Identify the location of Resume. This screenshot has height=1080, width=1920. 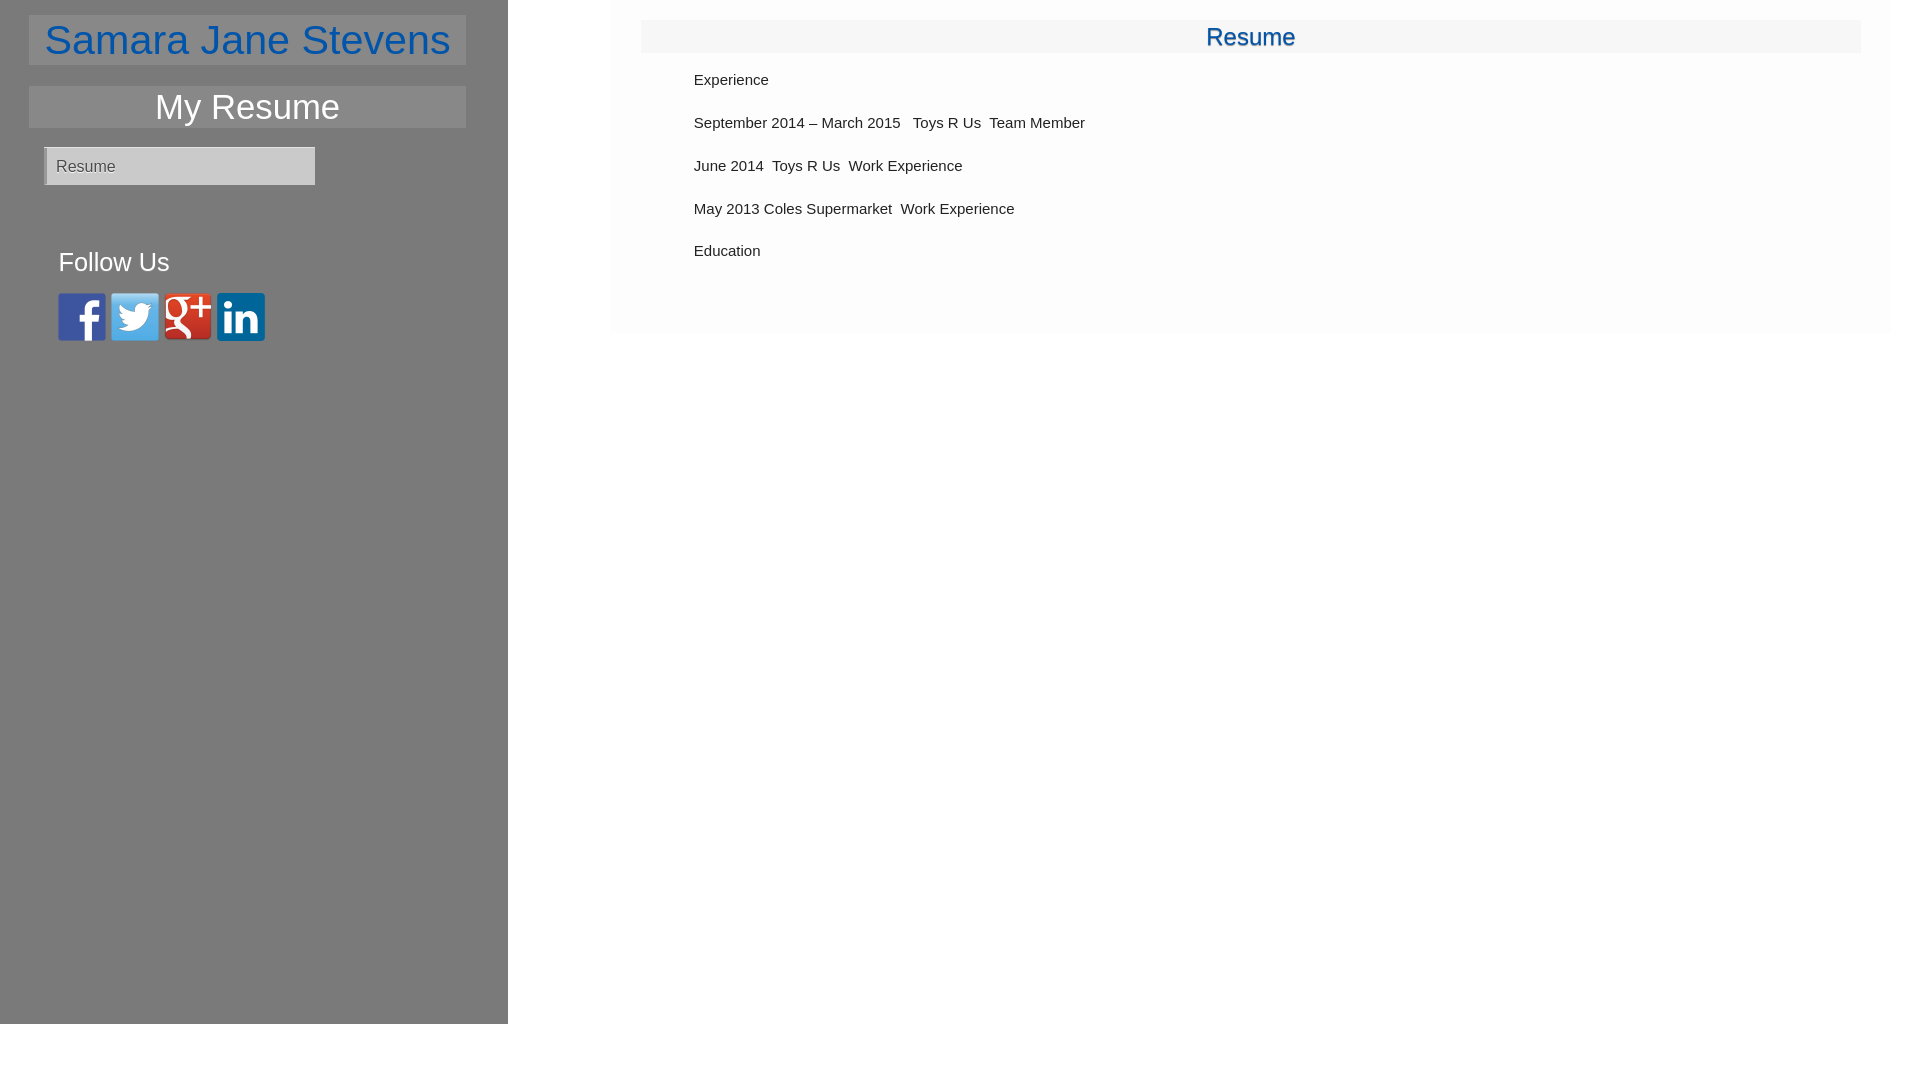
(180, 166).